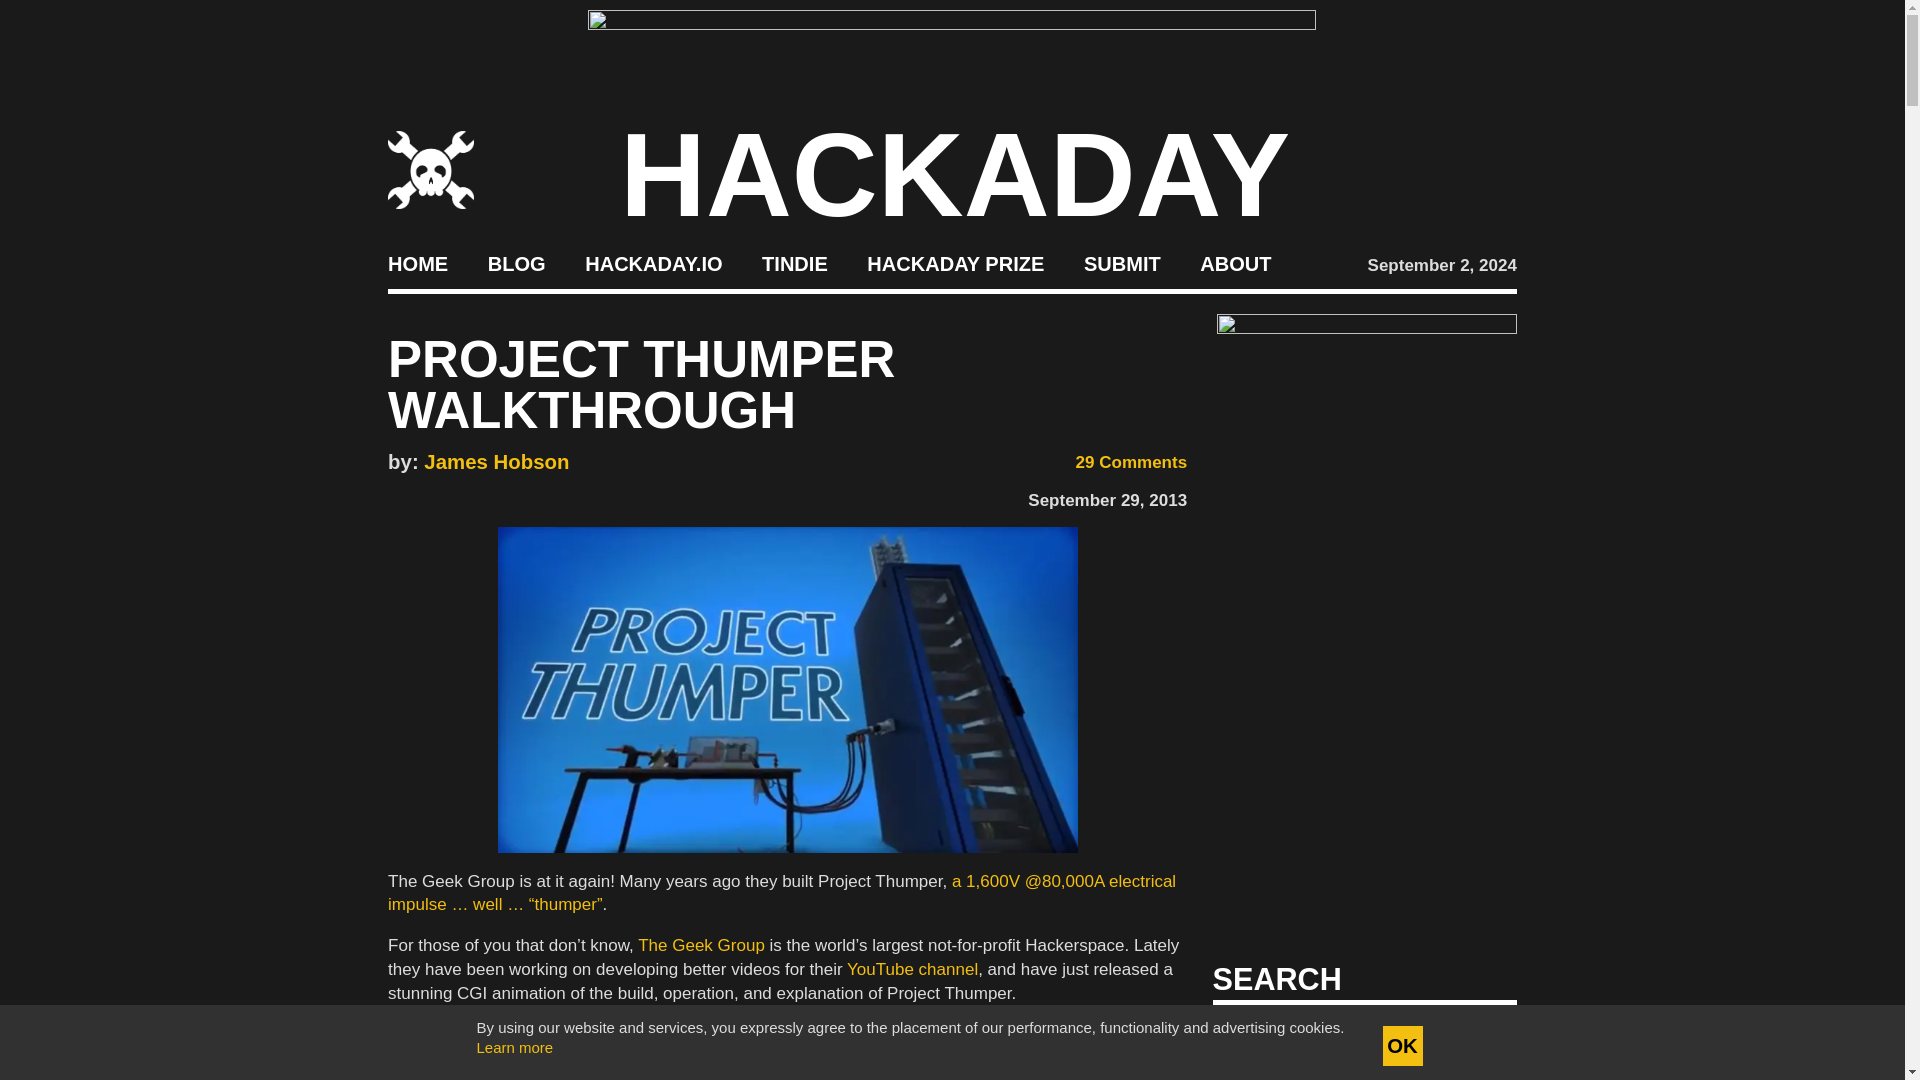  Describe the element at coordinates (428, 496) in the screenshot. I see `Share on Twitter` at that location.